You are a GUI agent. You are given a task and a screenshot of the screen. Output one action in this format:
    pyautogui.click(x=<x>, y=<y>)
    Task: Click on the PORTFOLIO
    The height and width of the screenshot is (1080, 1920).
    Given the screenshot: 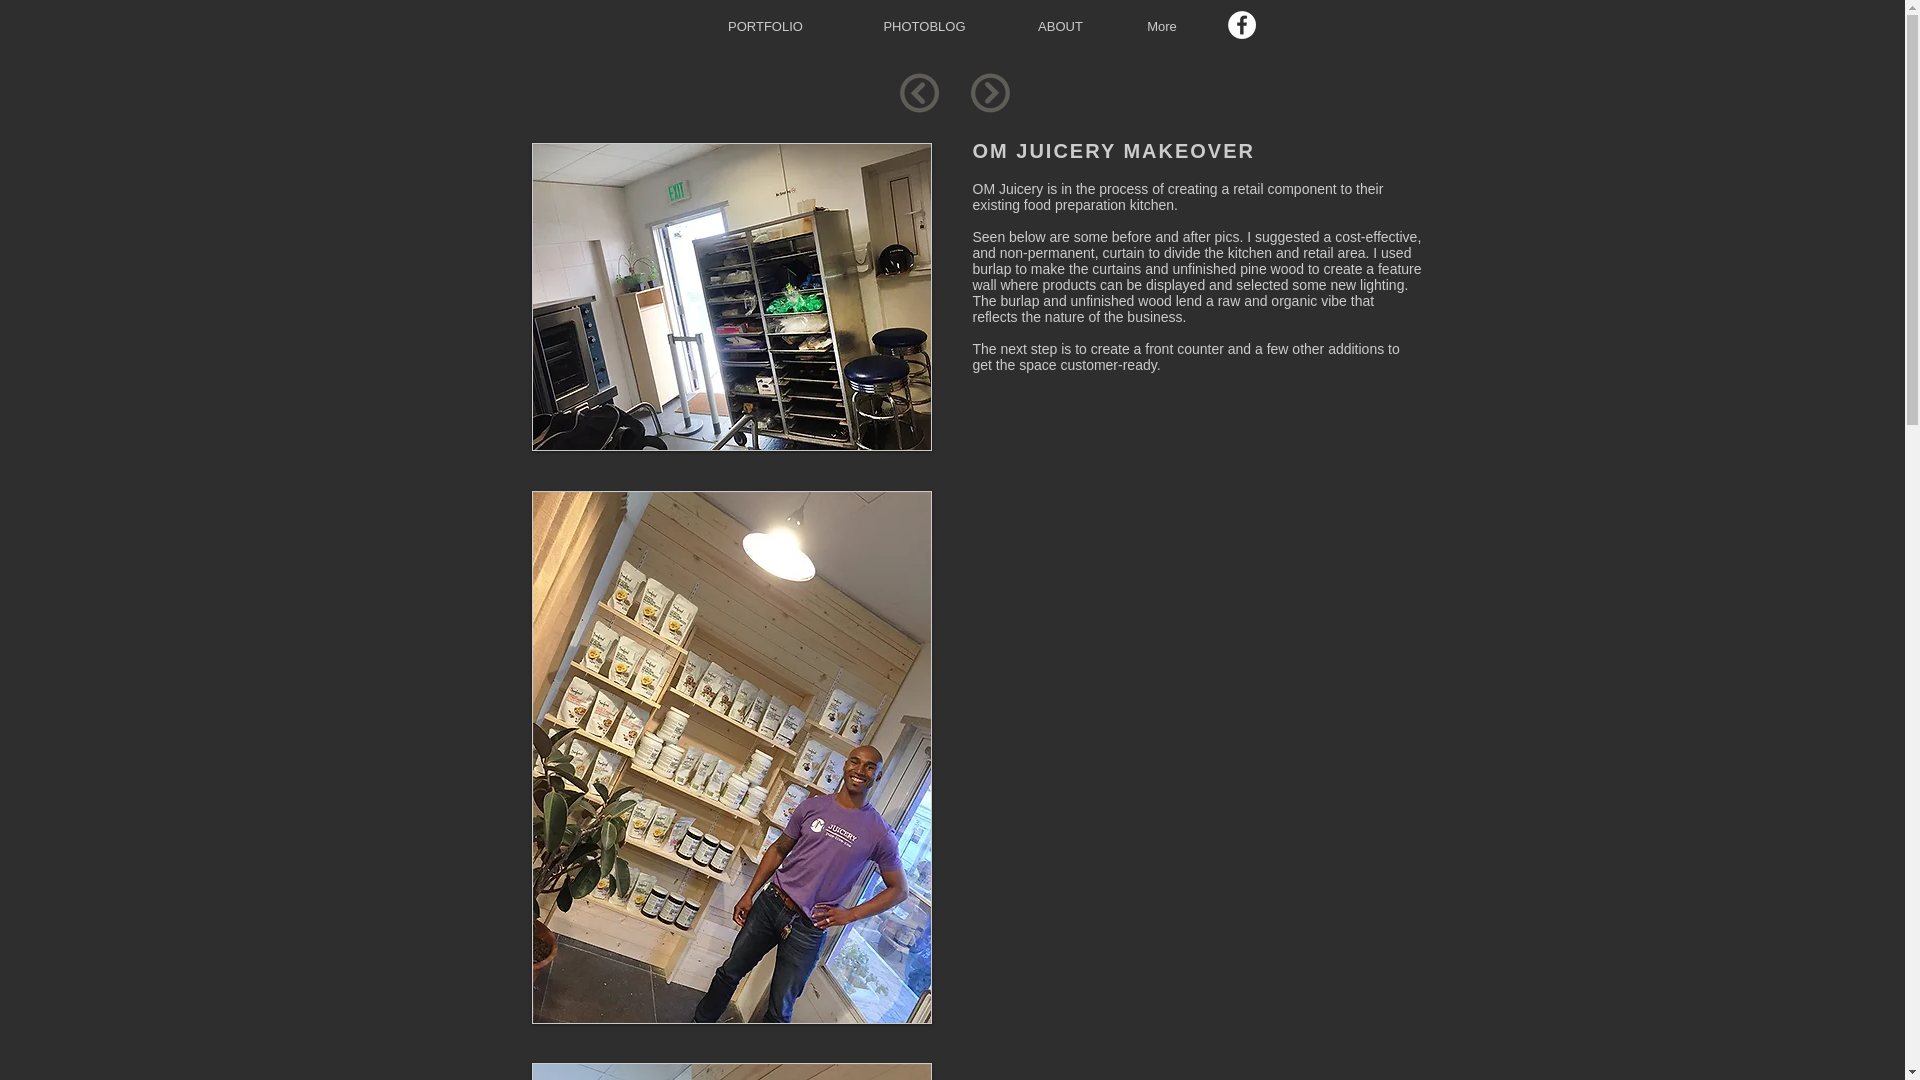 What is the action you would take?
    pyautogui.click(x=764, y=26)
    